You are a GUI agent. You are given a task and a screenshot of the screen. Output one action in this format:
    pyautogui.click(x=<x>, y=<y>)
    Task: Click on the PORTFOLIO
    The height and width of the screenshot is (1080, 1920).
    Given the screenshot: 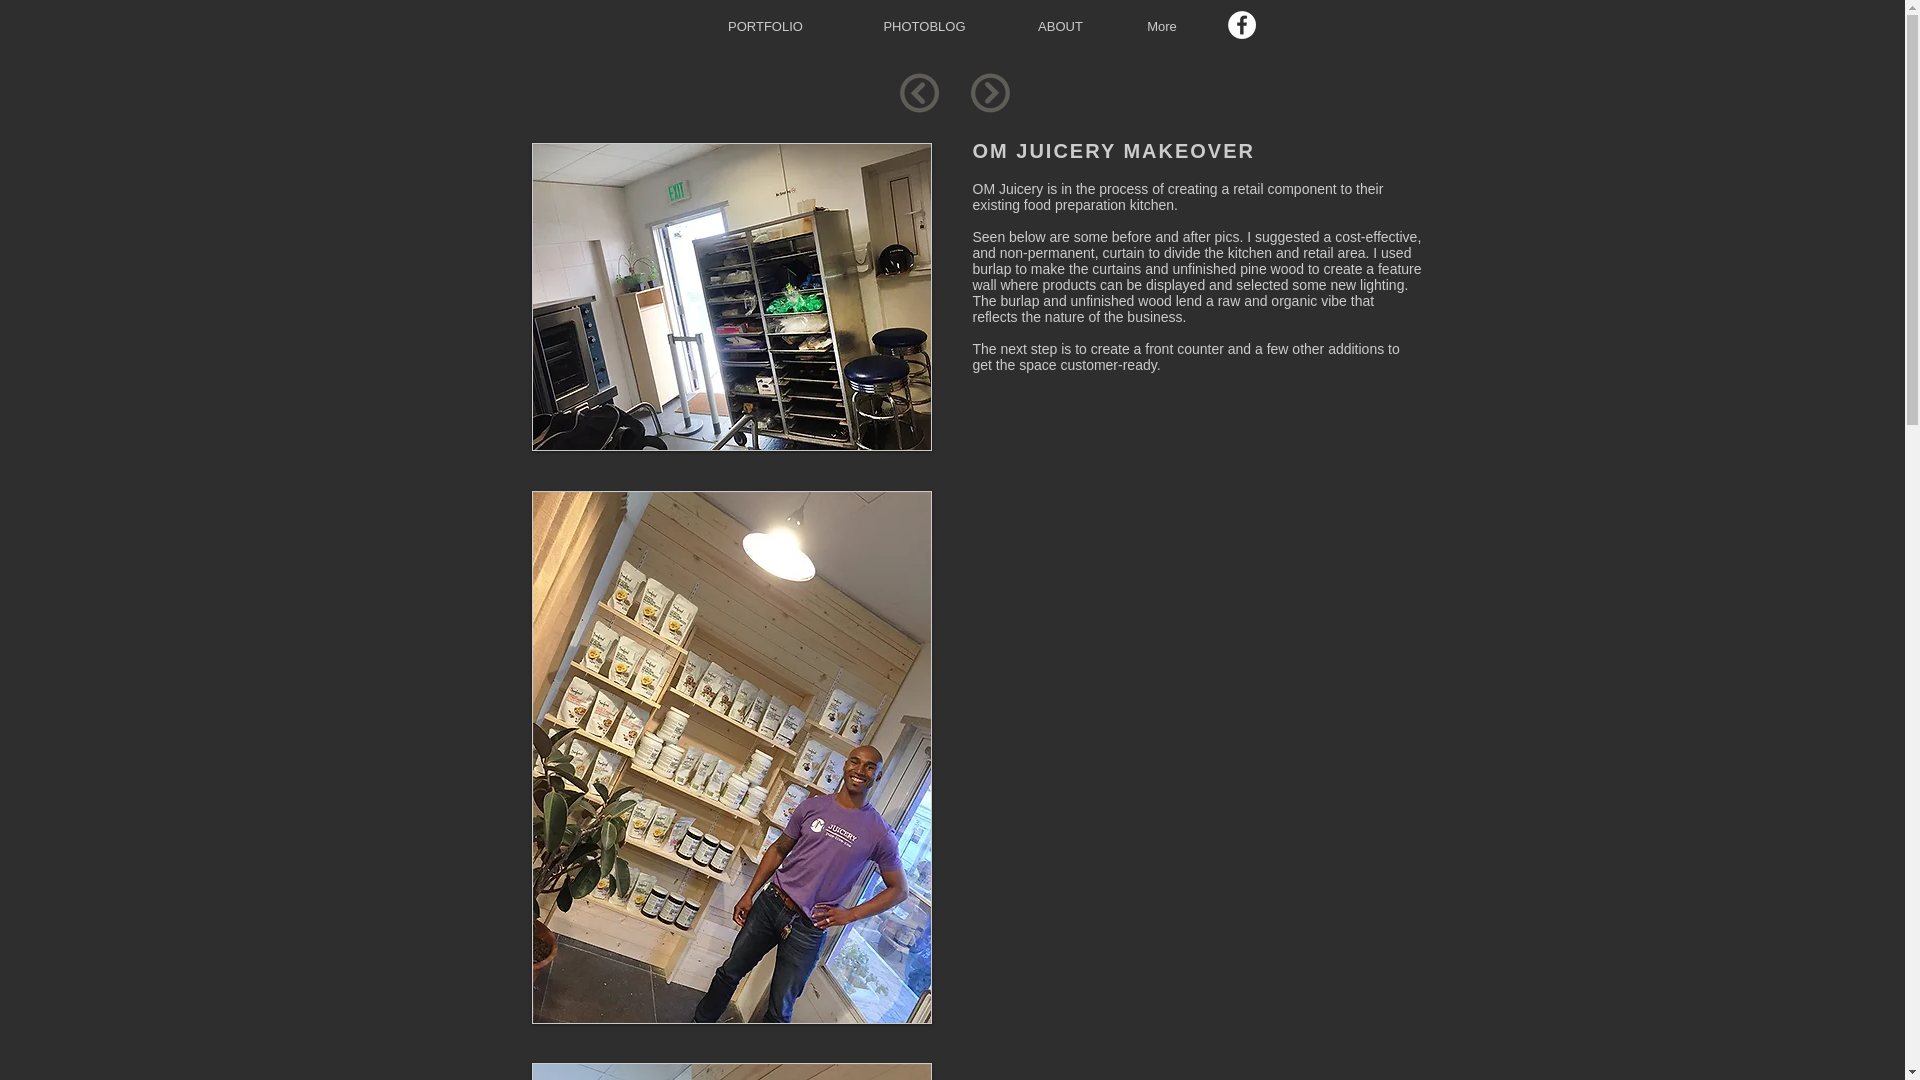 What is the action you would take?
    pyautogui.click(x=764, y=26)
    